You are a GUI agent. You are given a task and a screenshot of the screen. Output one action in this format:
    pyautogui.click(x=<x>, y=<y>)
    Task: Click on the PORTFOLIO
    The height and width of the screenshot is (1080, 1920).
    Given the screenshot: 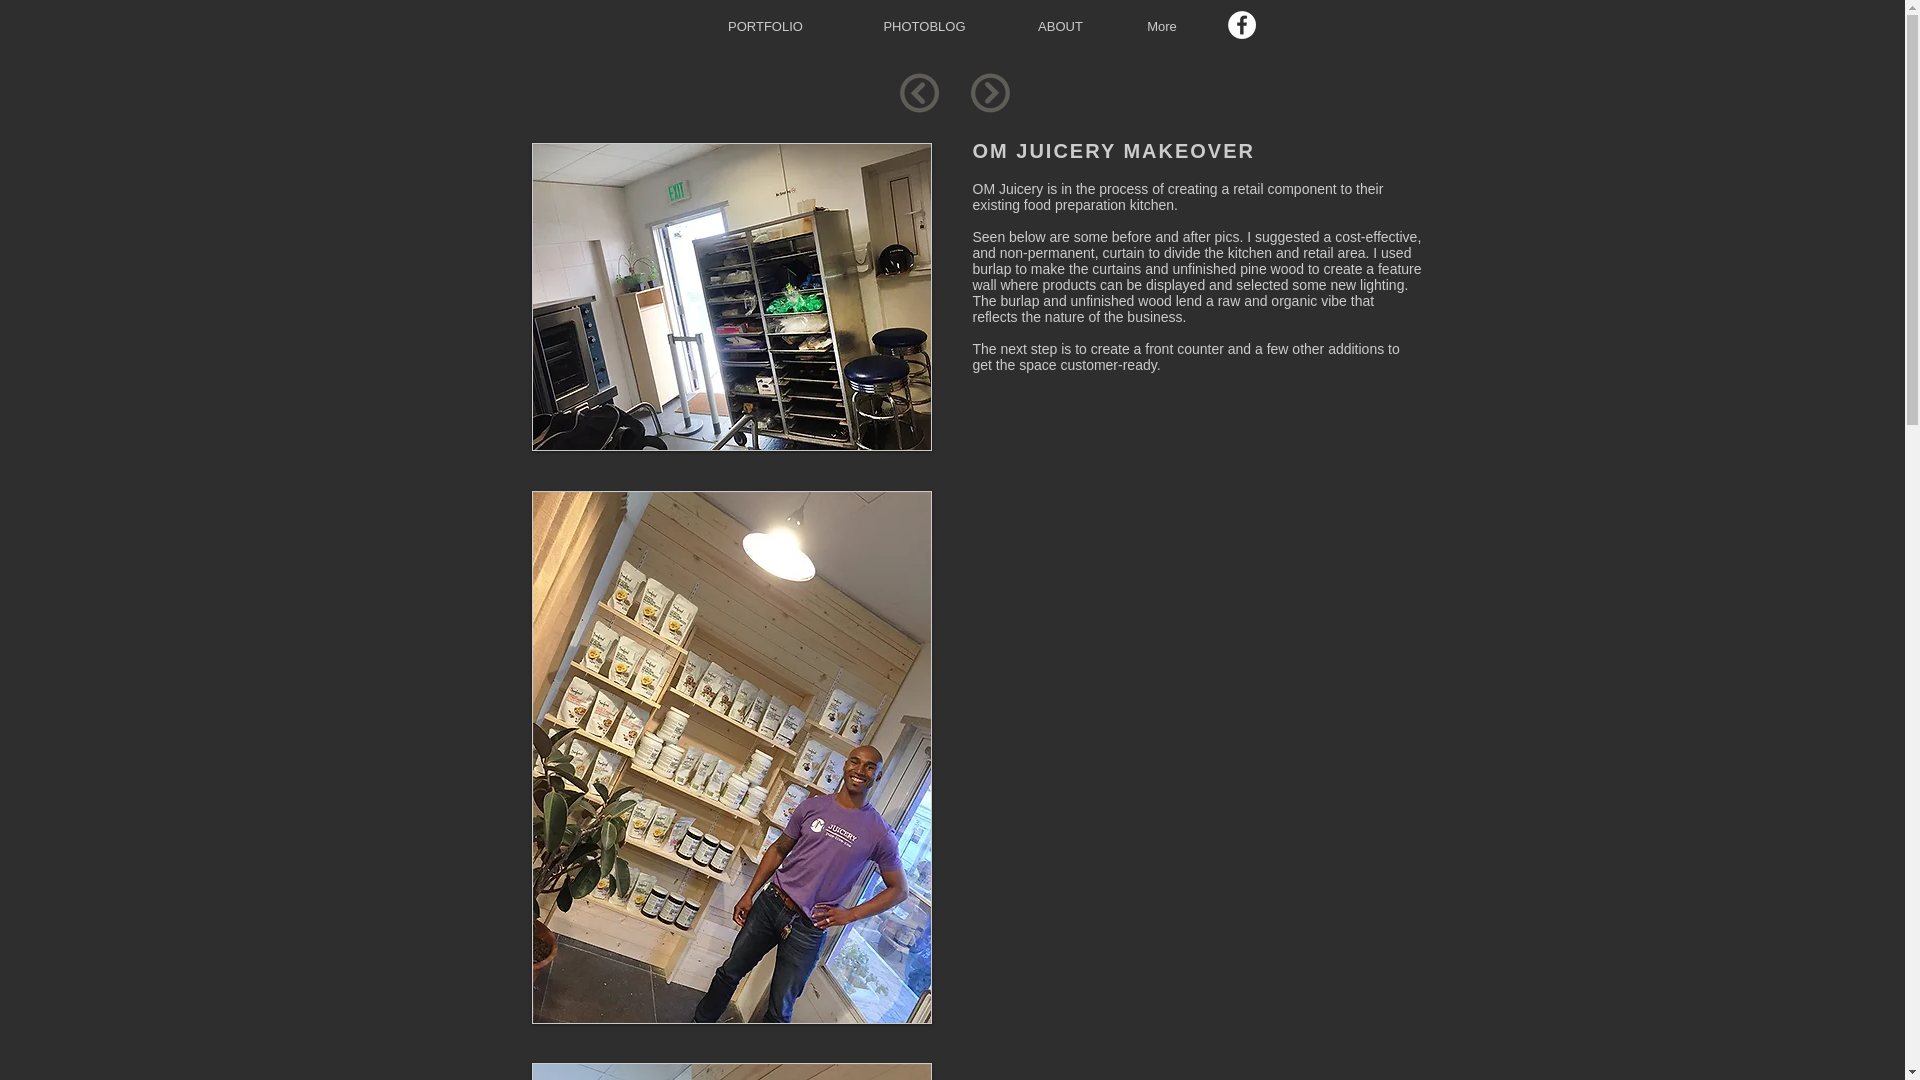 What is the action you would take?
    pyautogui.click(x=764, y=26)
    